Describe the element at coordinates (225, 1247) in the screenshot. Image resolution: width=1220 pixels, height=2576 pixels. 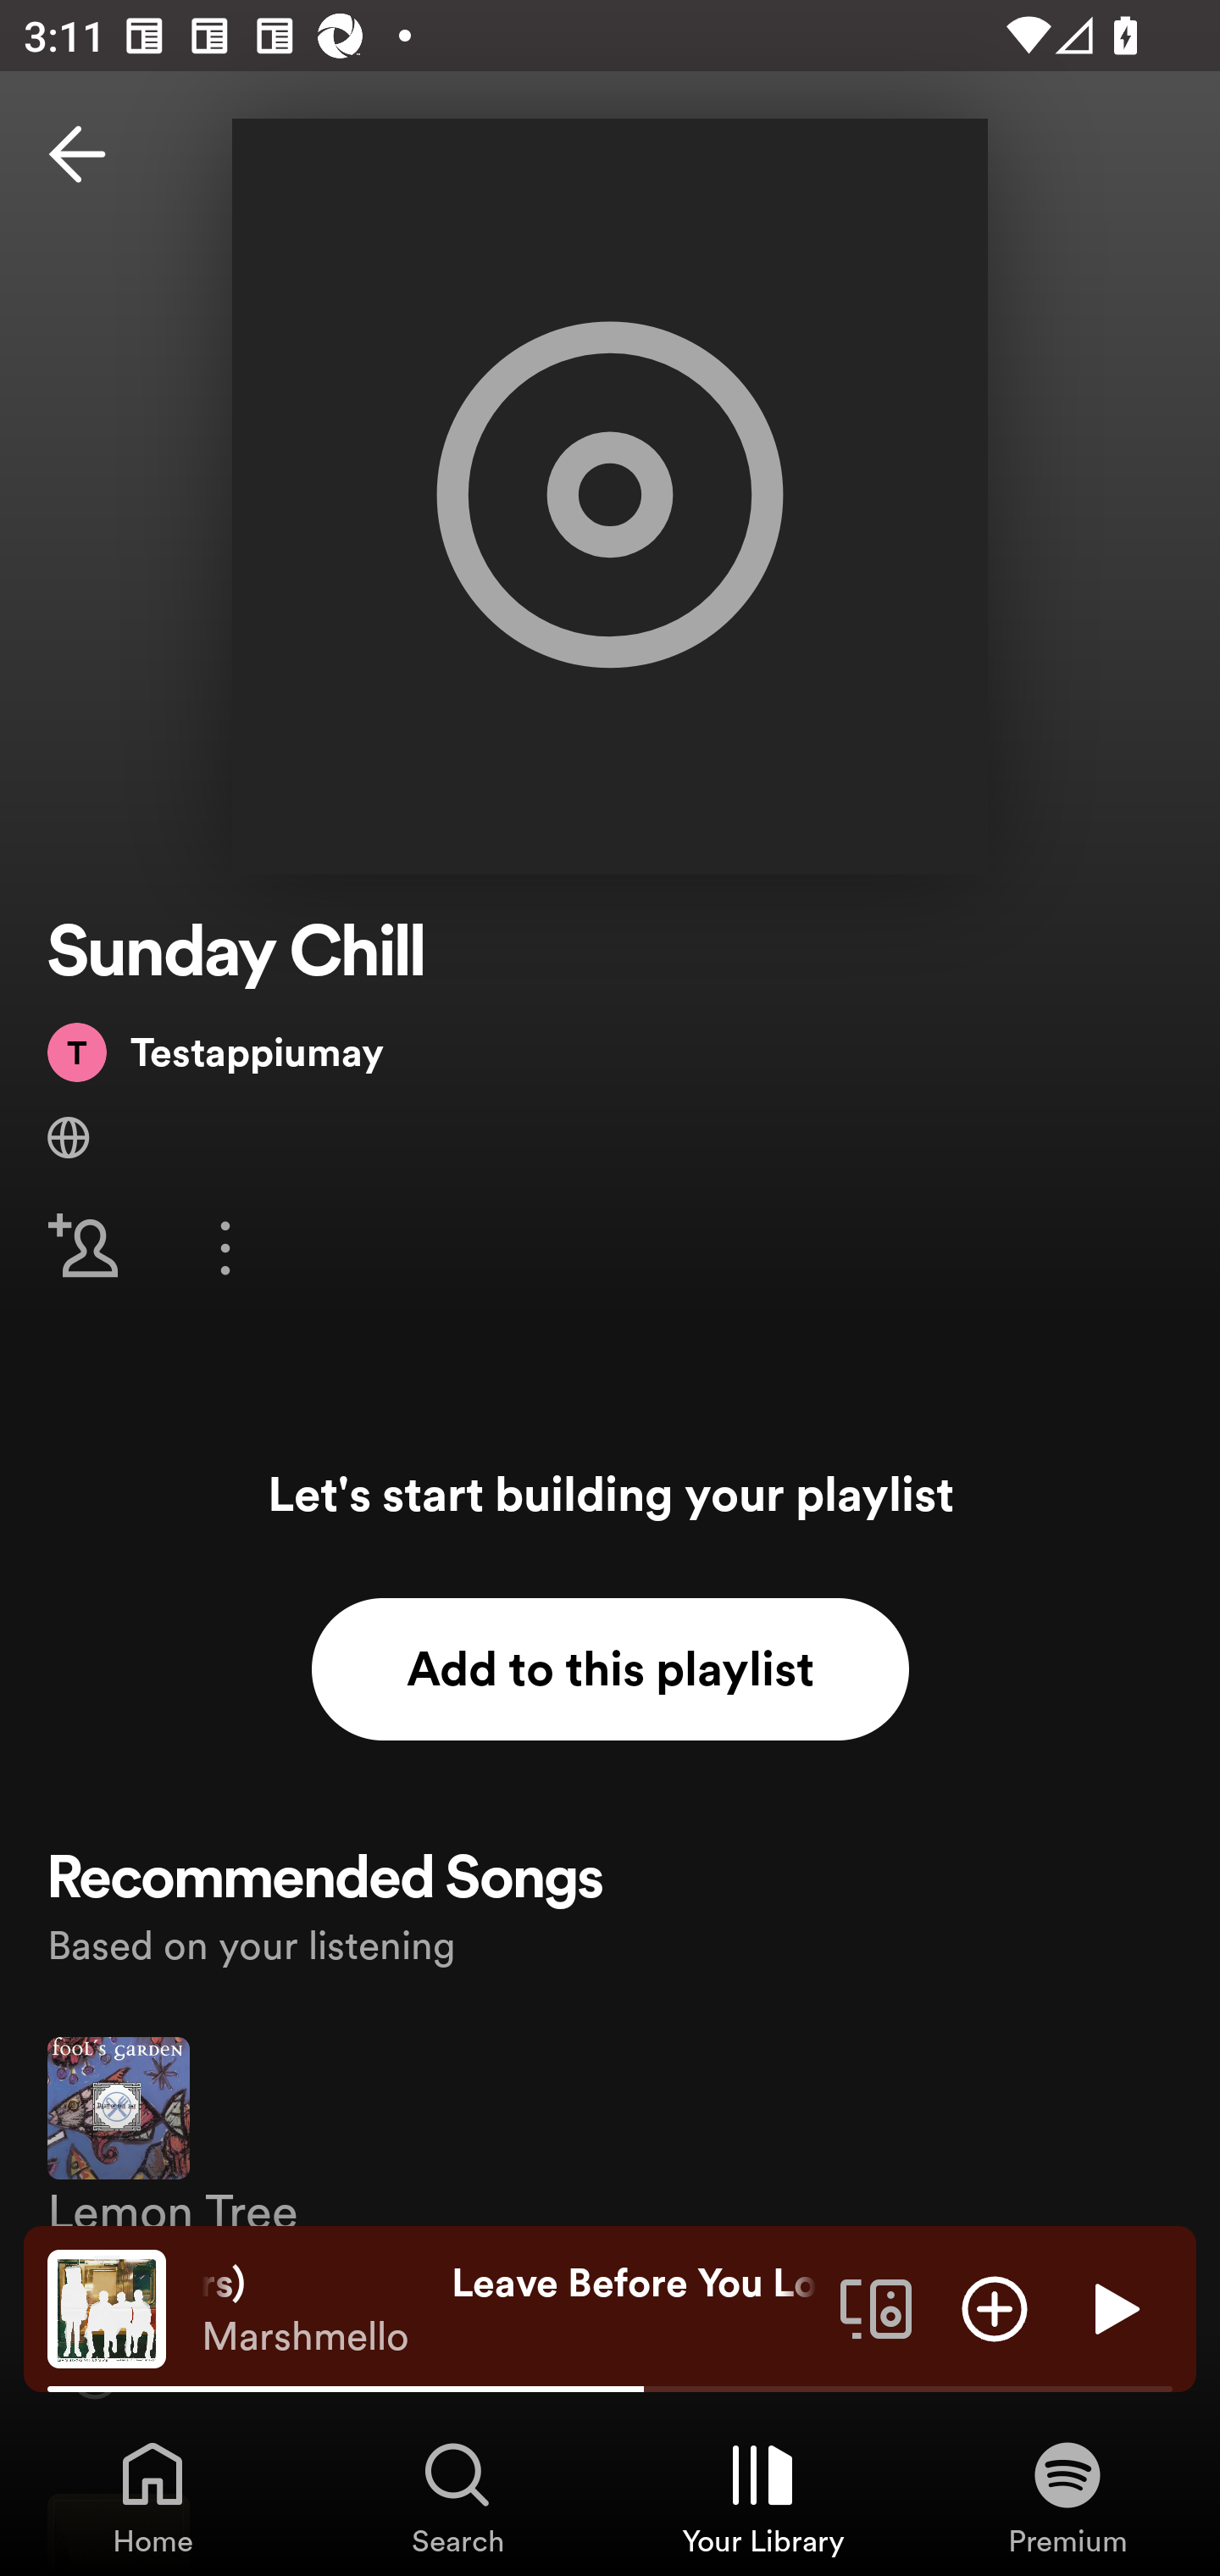
I see `More options for playlist Sunday Chill` at that location.